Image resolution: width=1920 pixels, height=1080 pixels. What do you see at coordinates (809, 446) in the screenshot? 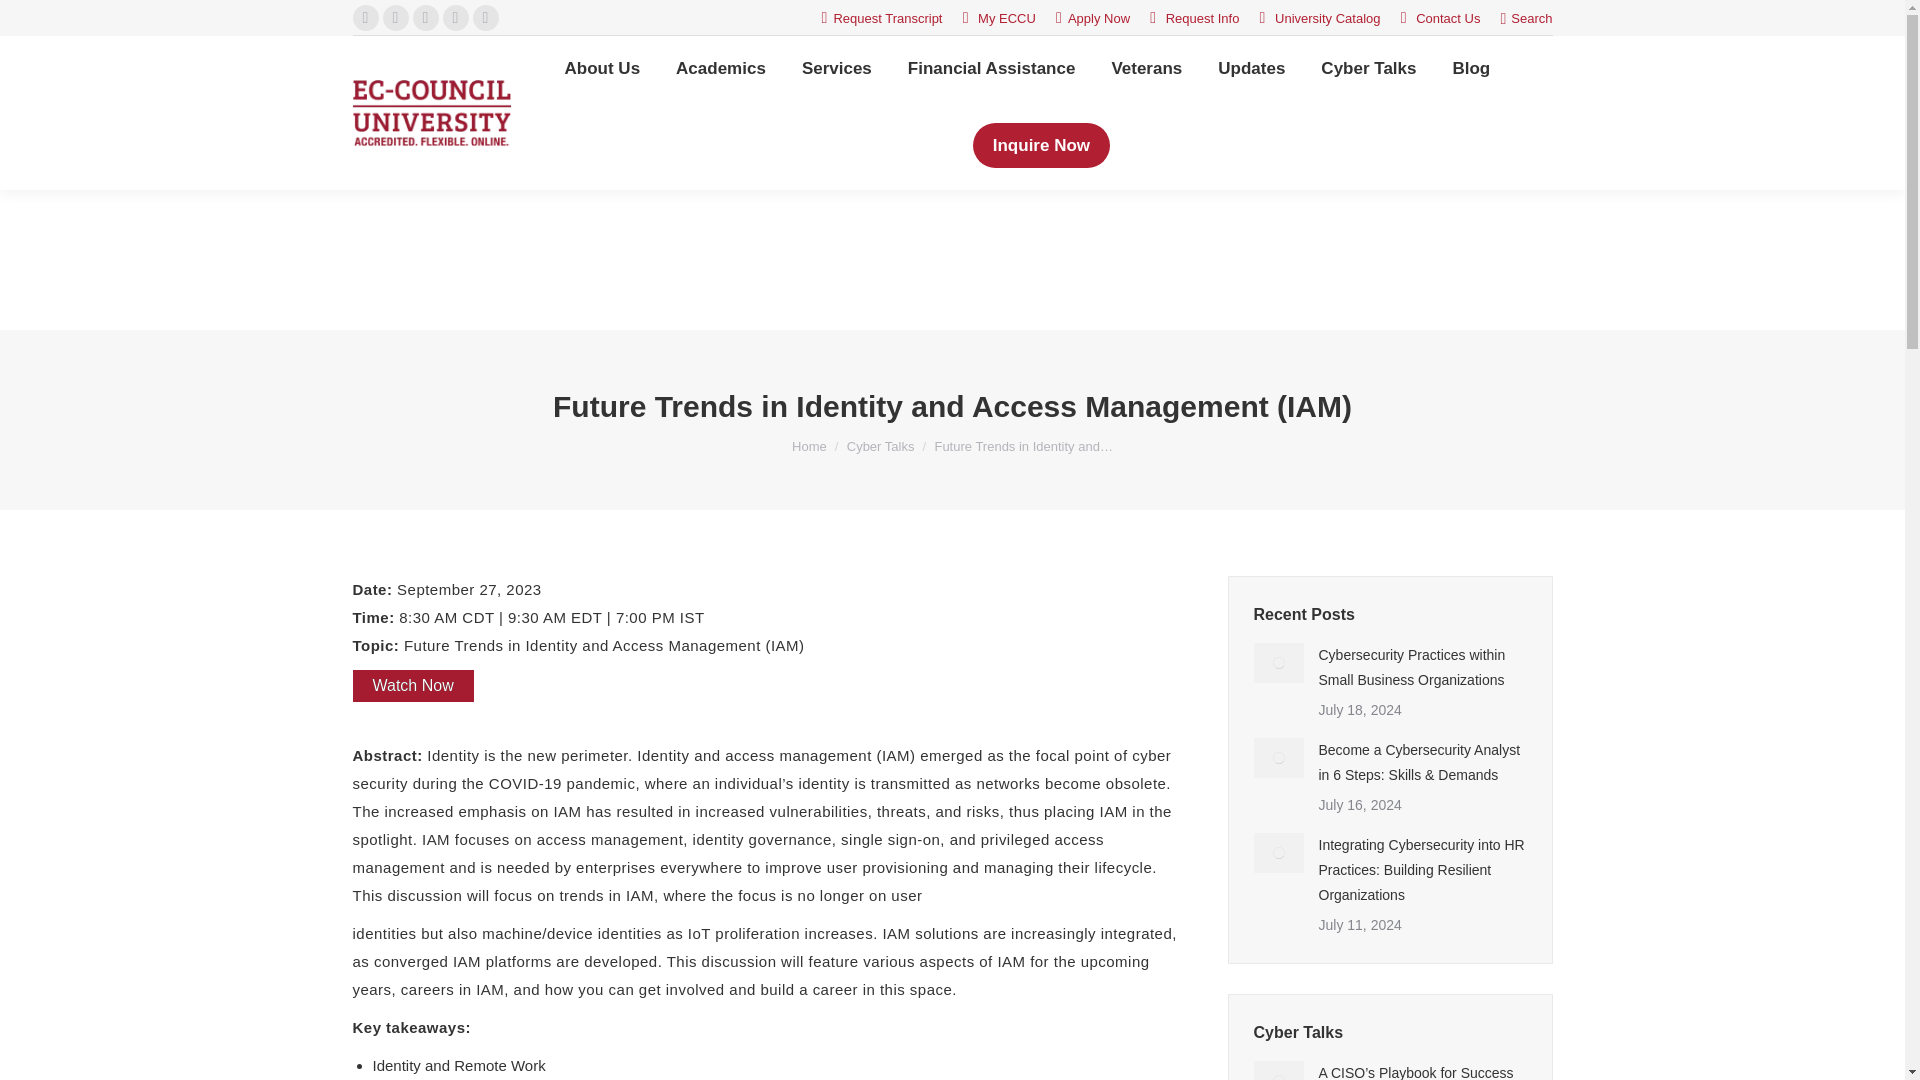
I see `Home` at bounding box center [809, 446].